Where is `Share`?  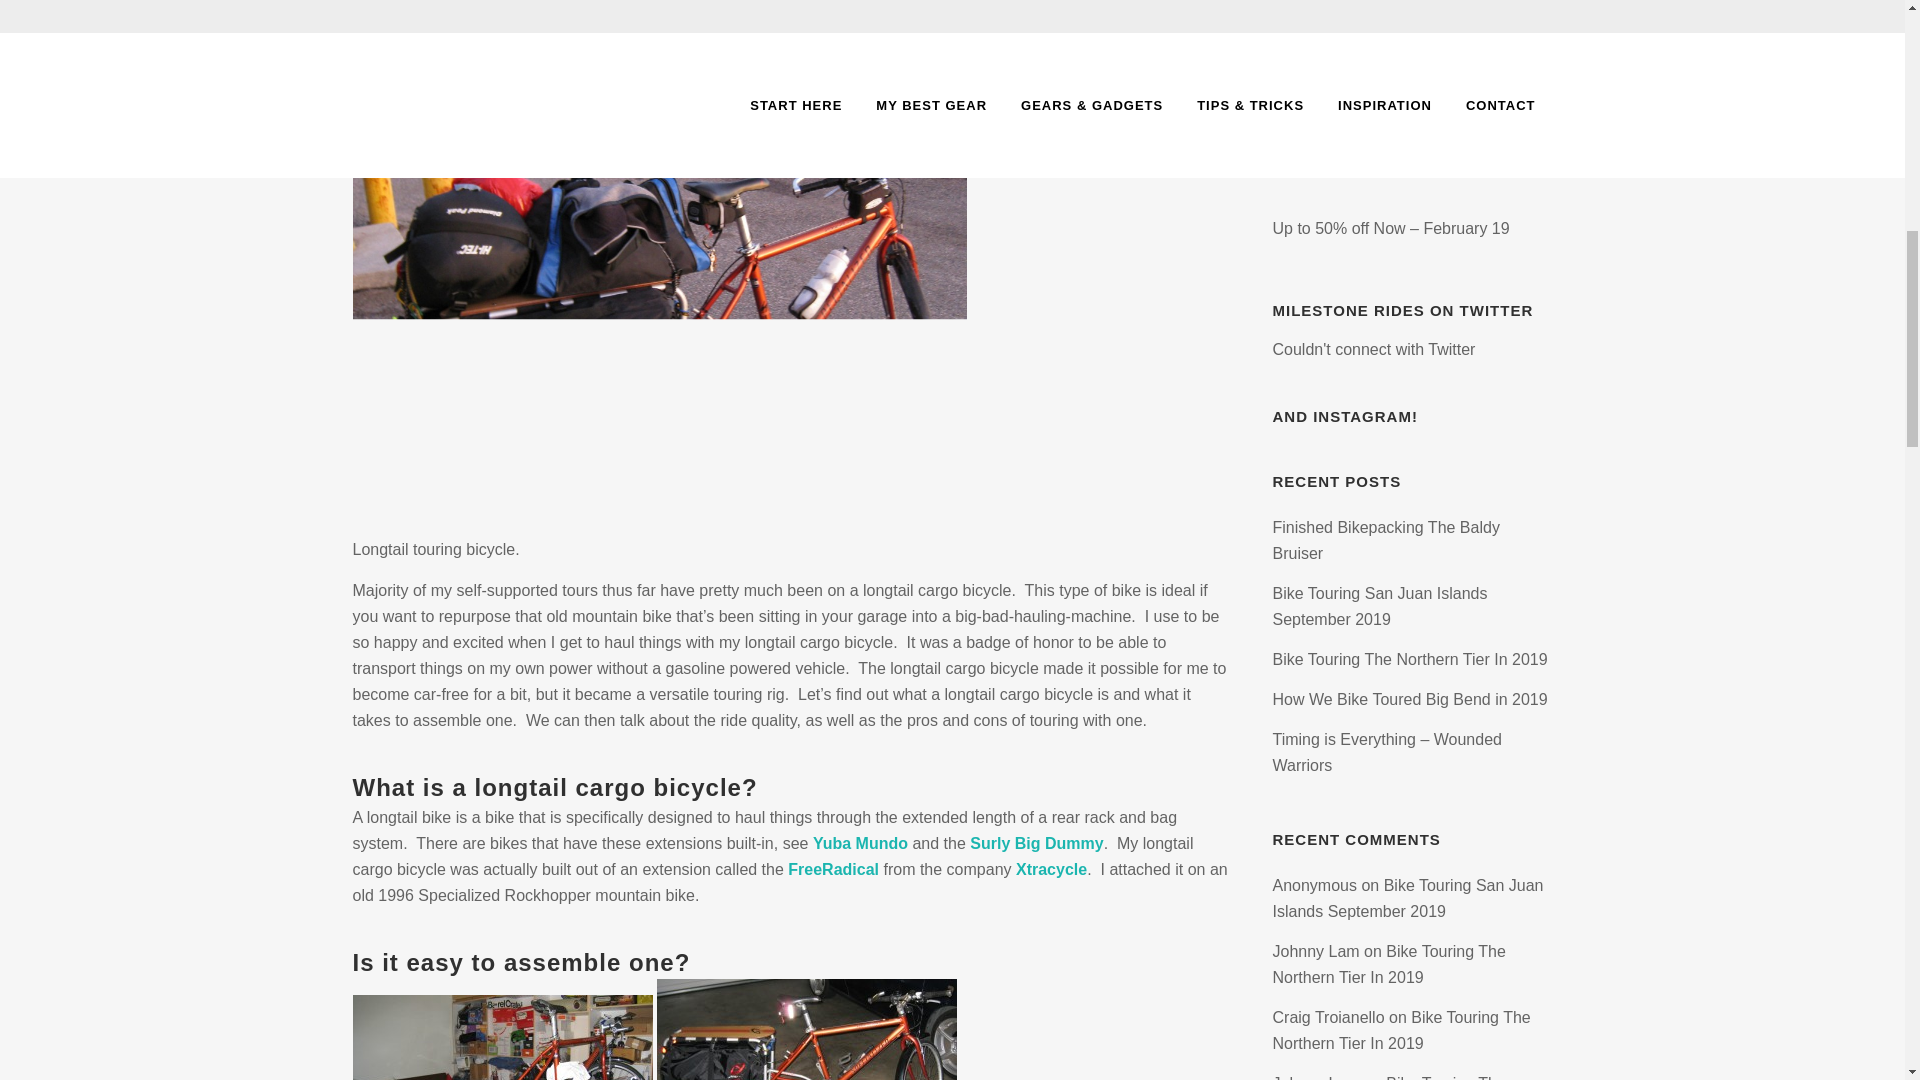
Share is located at coordinates (845, 4).